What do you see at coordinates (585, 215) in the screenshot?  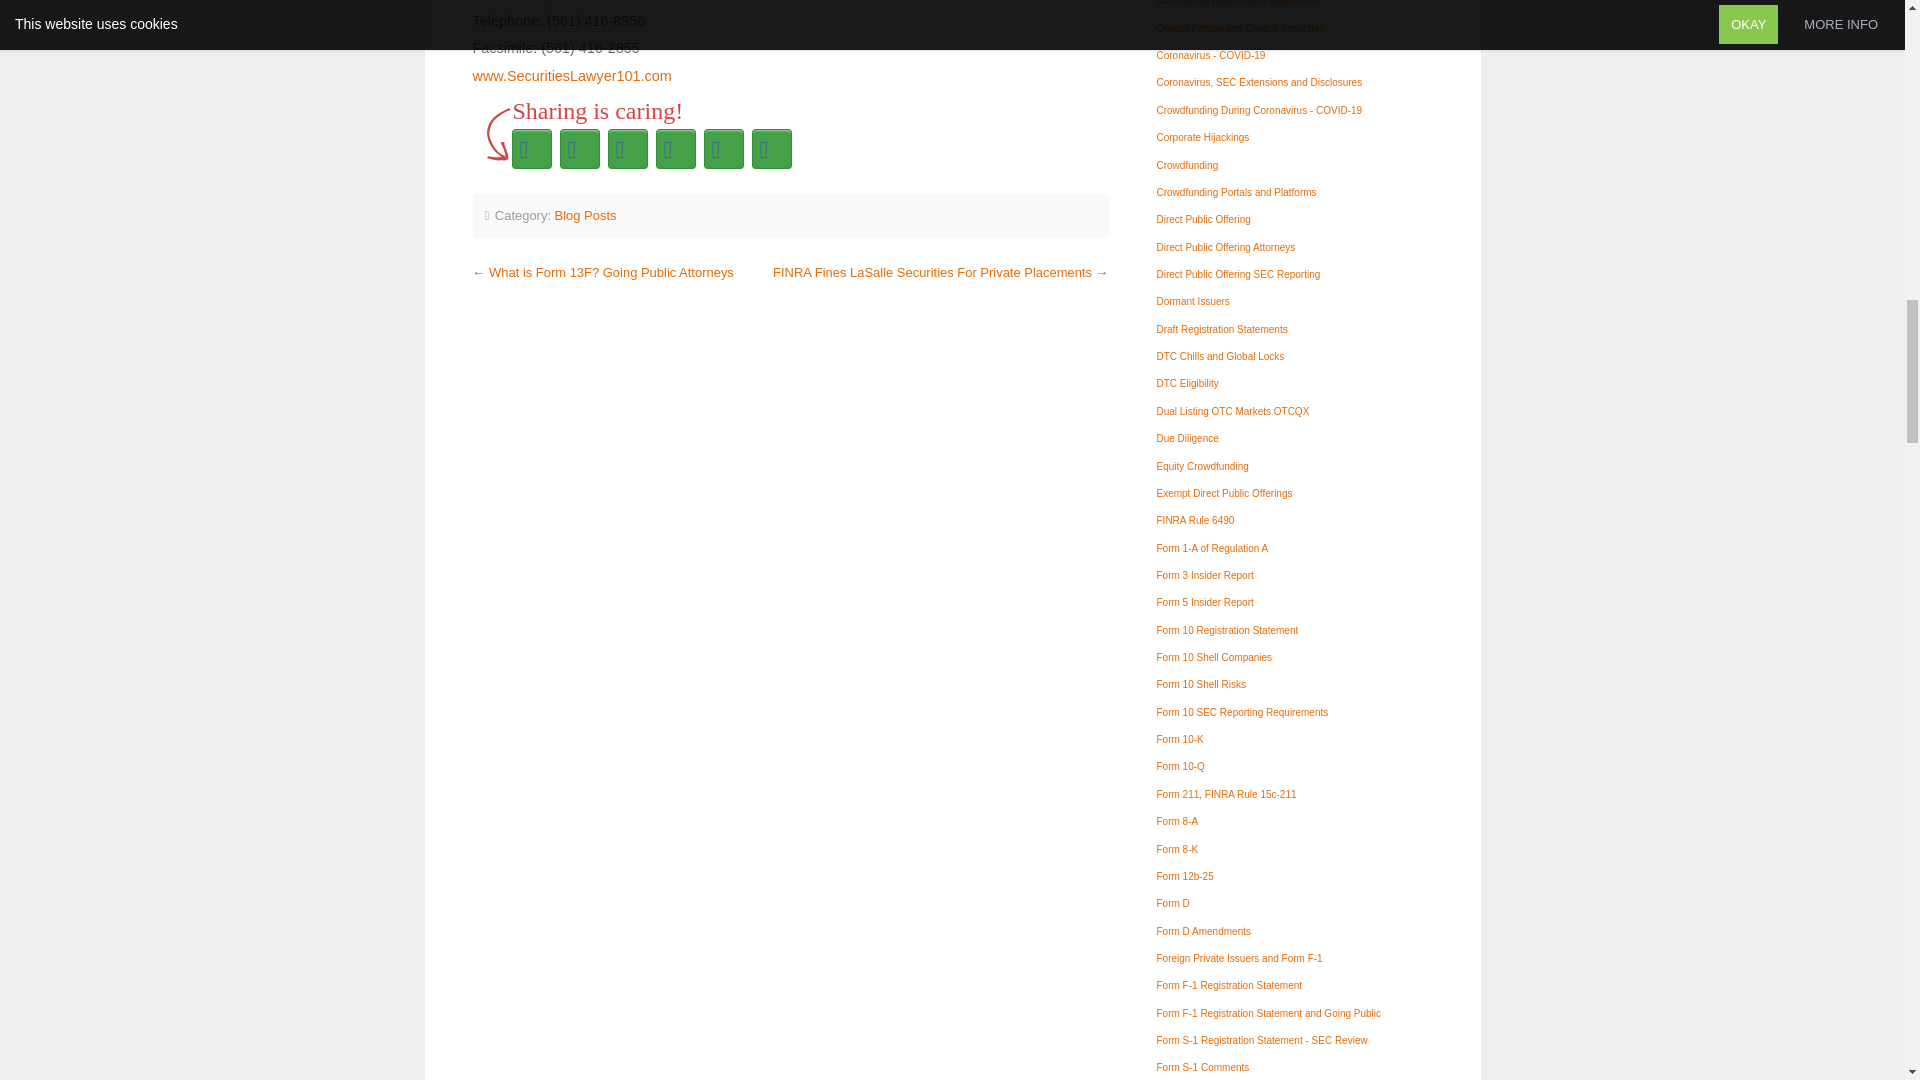 I see `Blog Posts` at bounding box center [585, 215].